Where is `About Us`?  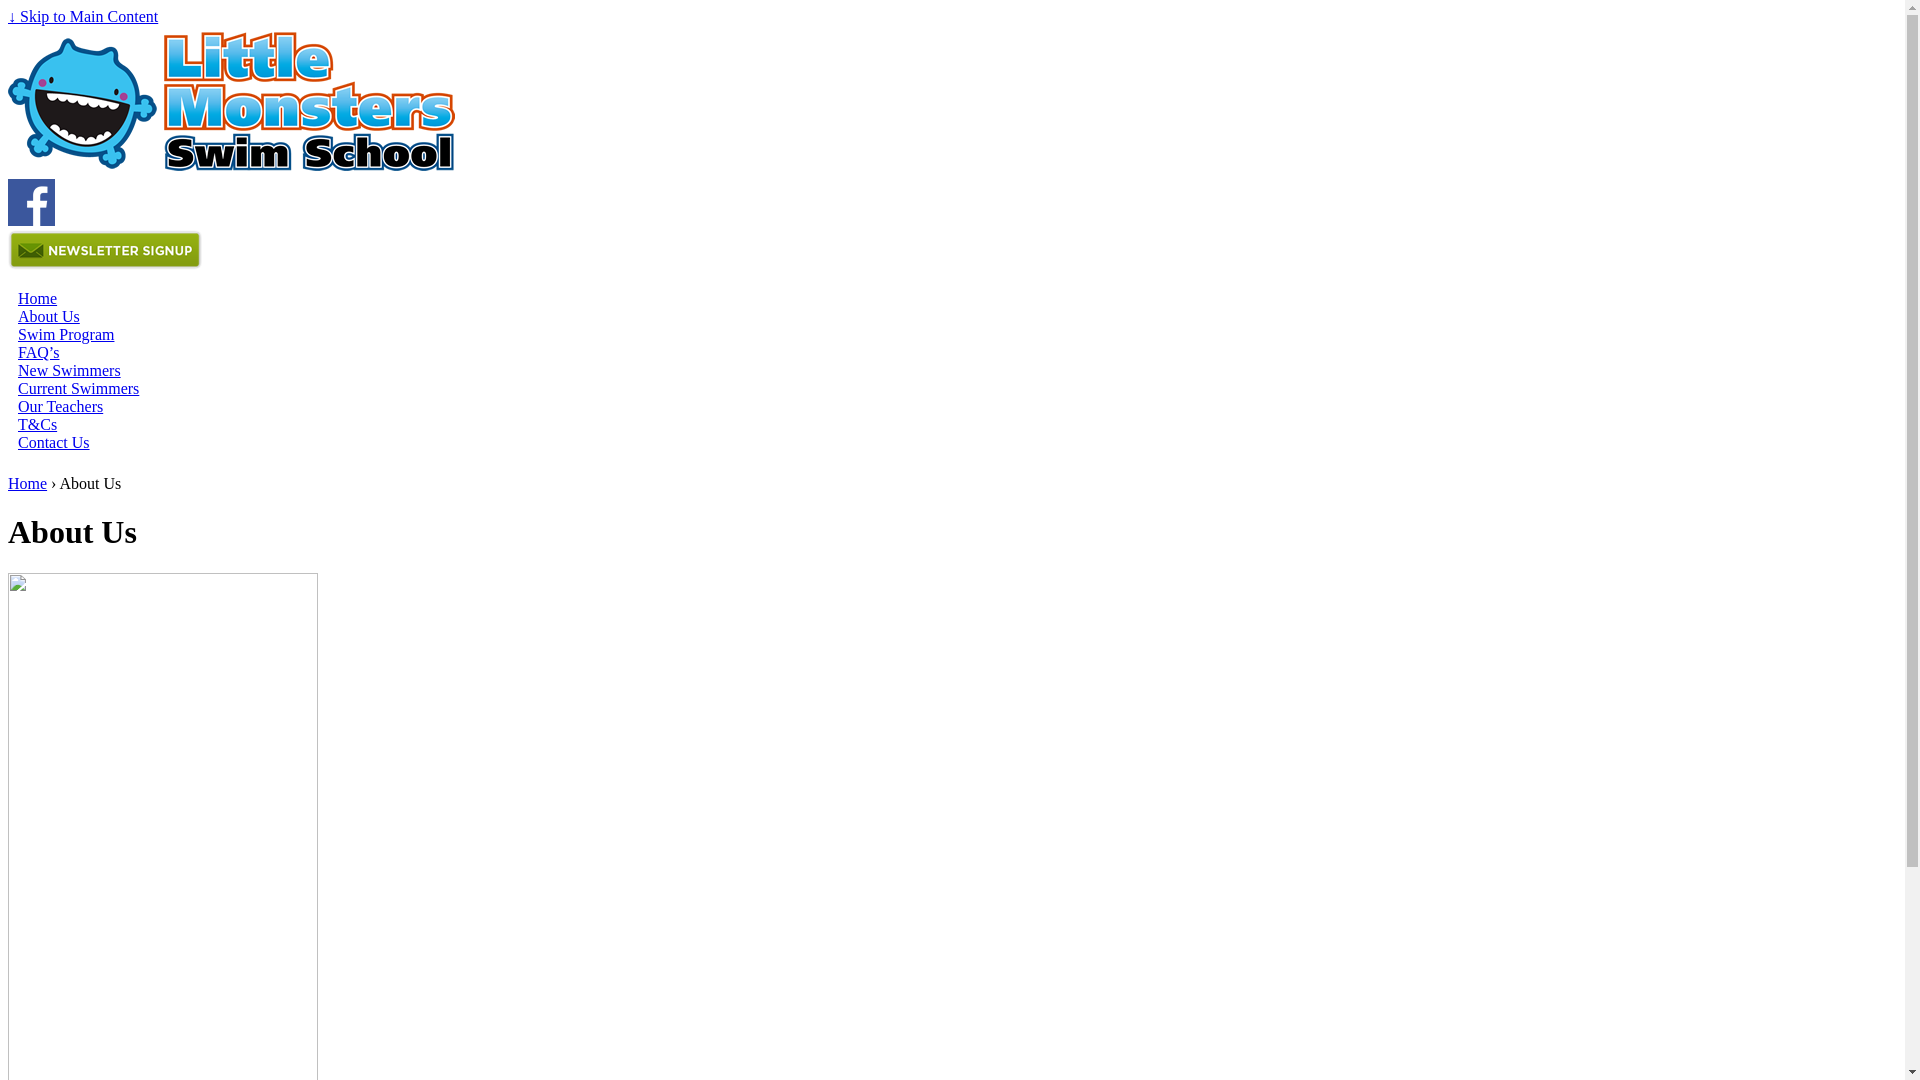
About Us is located at coordinates (49, 316).